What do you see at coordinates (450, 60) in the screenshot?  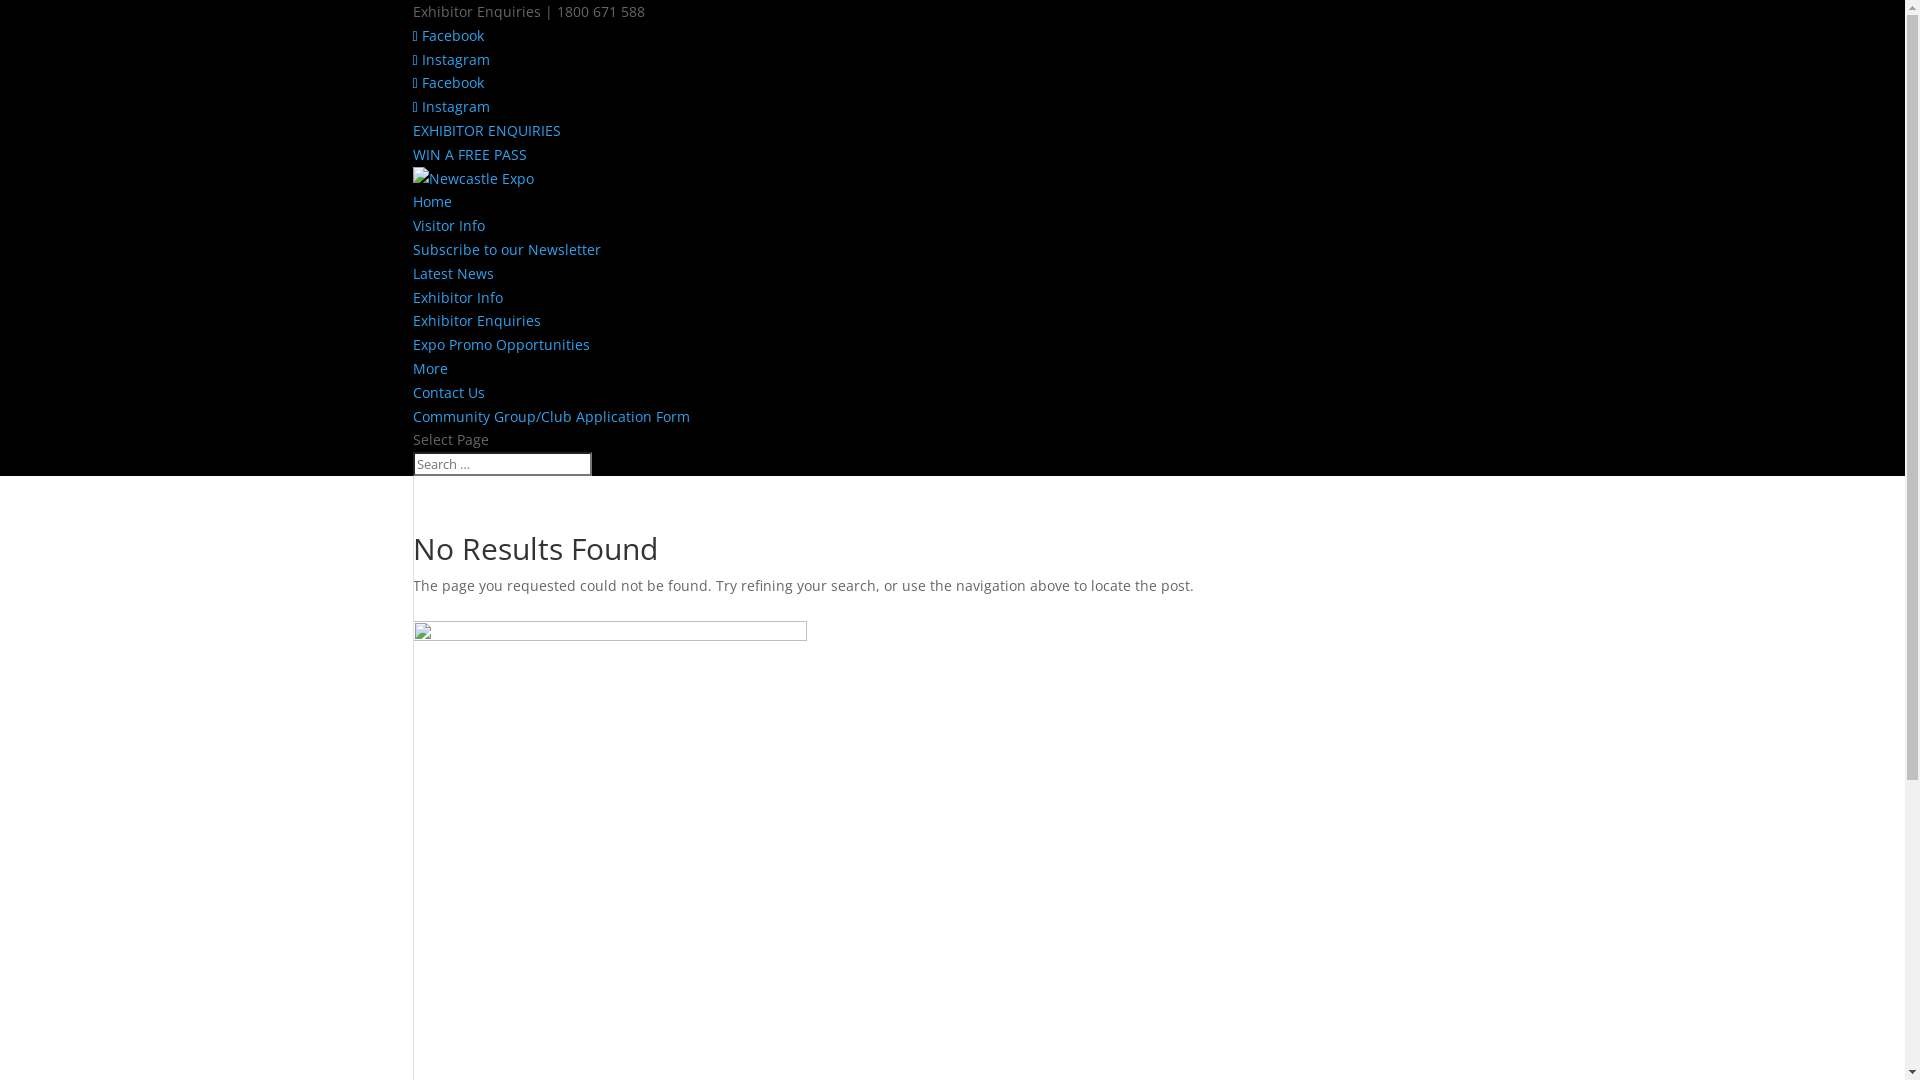 I see `Instagram` at bounding box center [450, 60].